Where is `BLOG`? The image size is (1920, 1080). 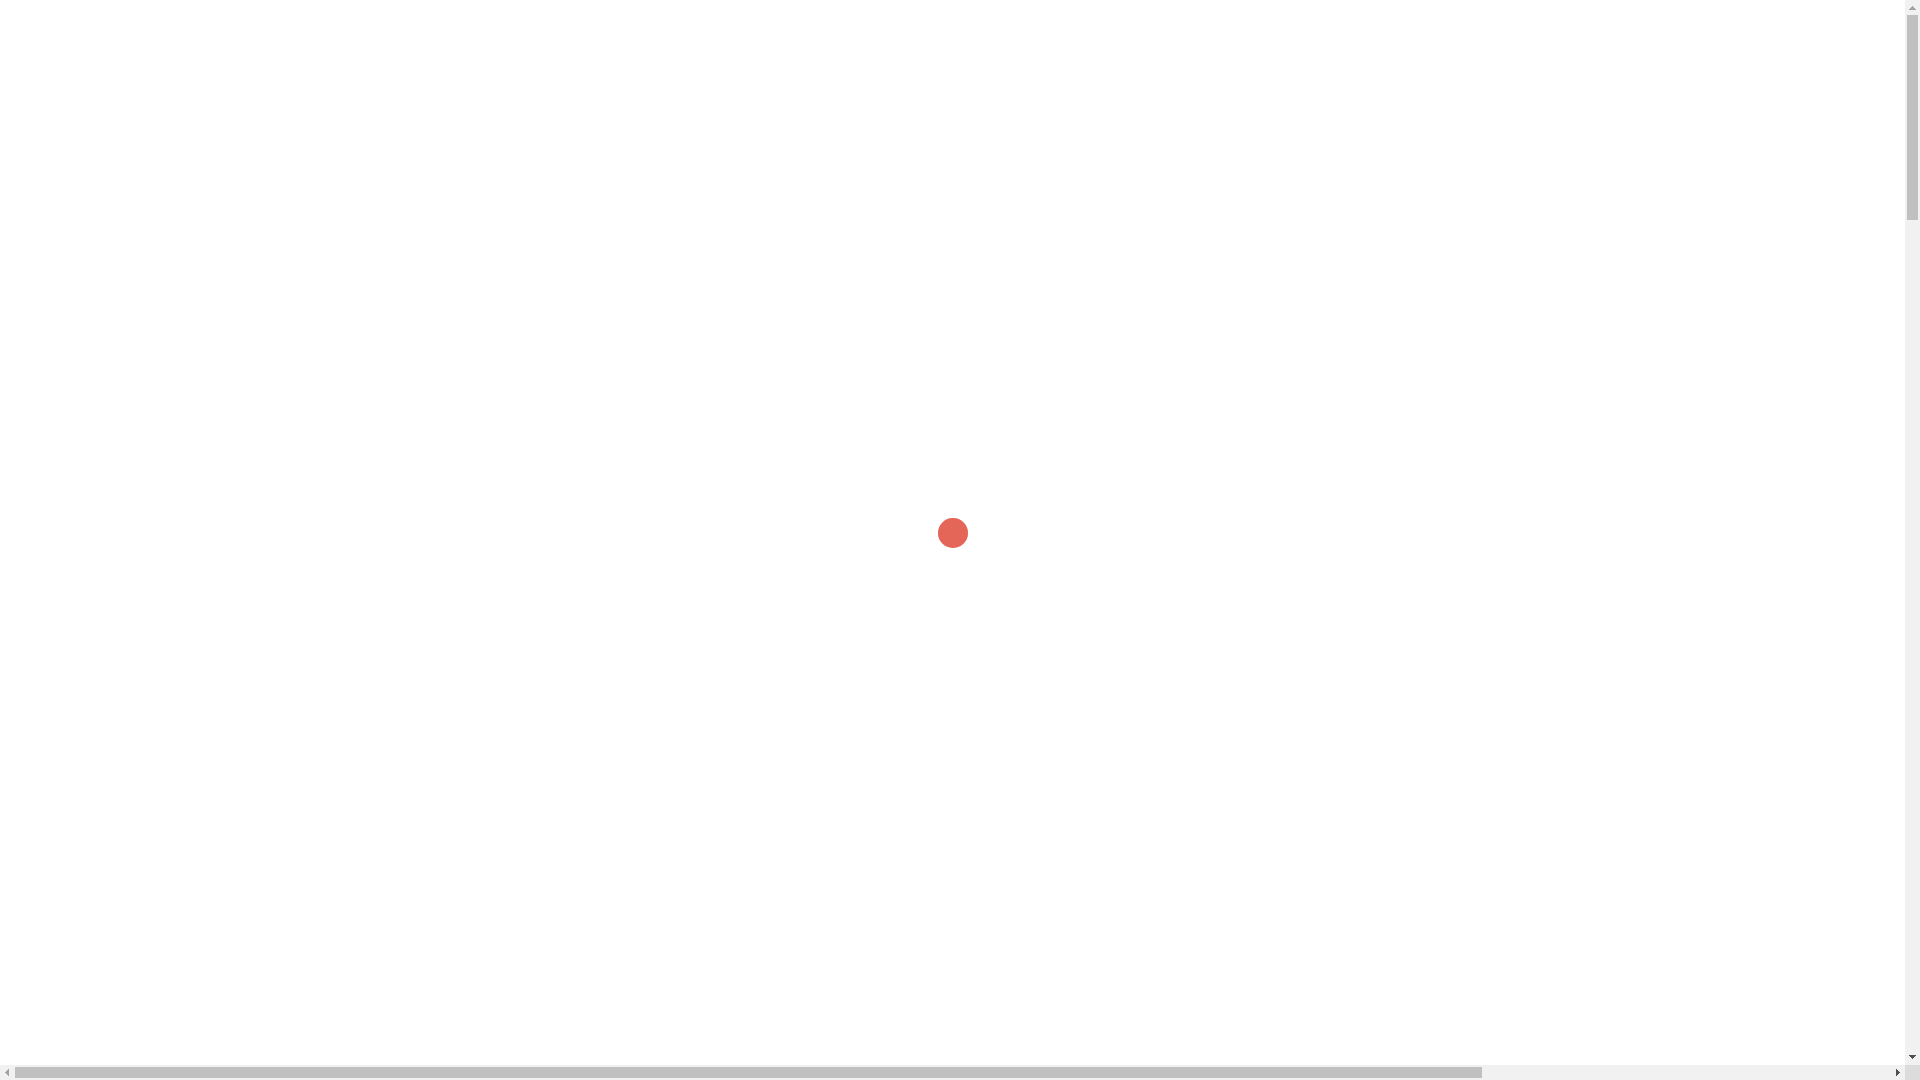
BLOG is located at coordinates (1394, 34).